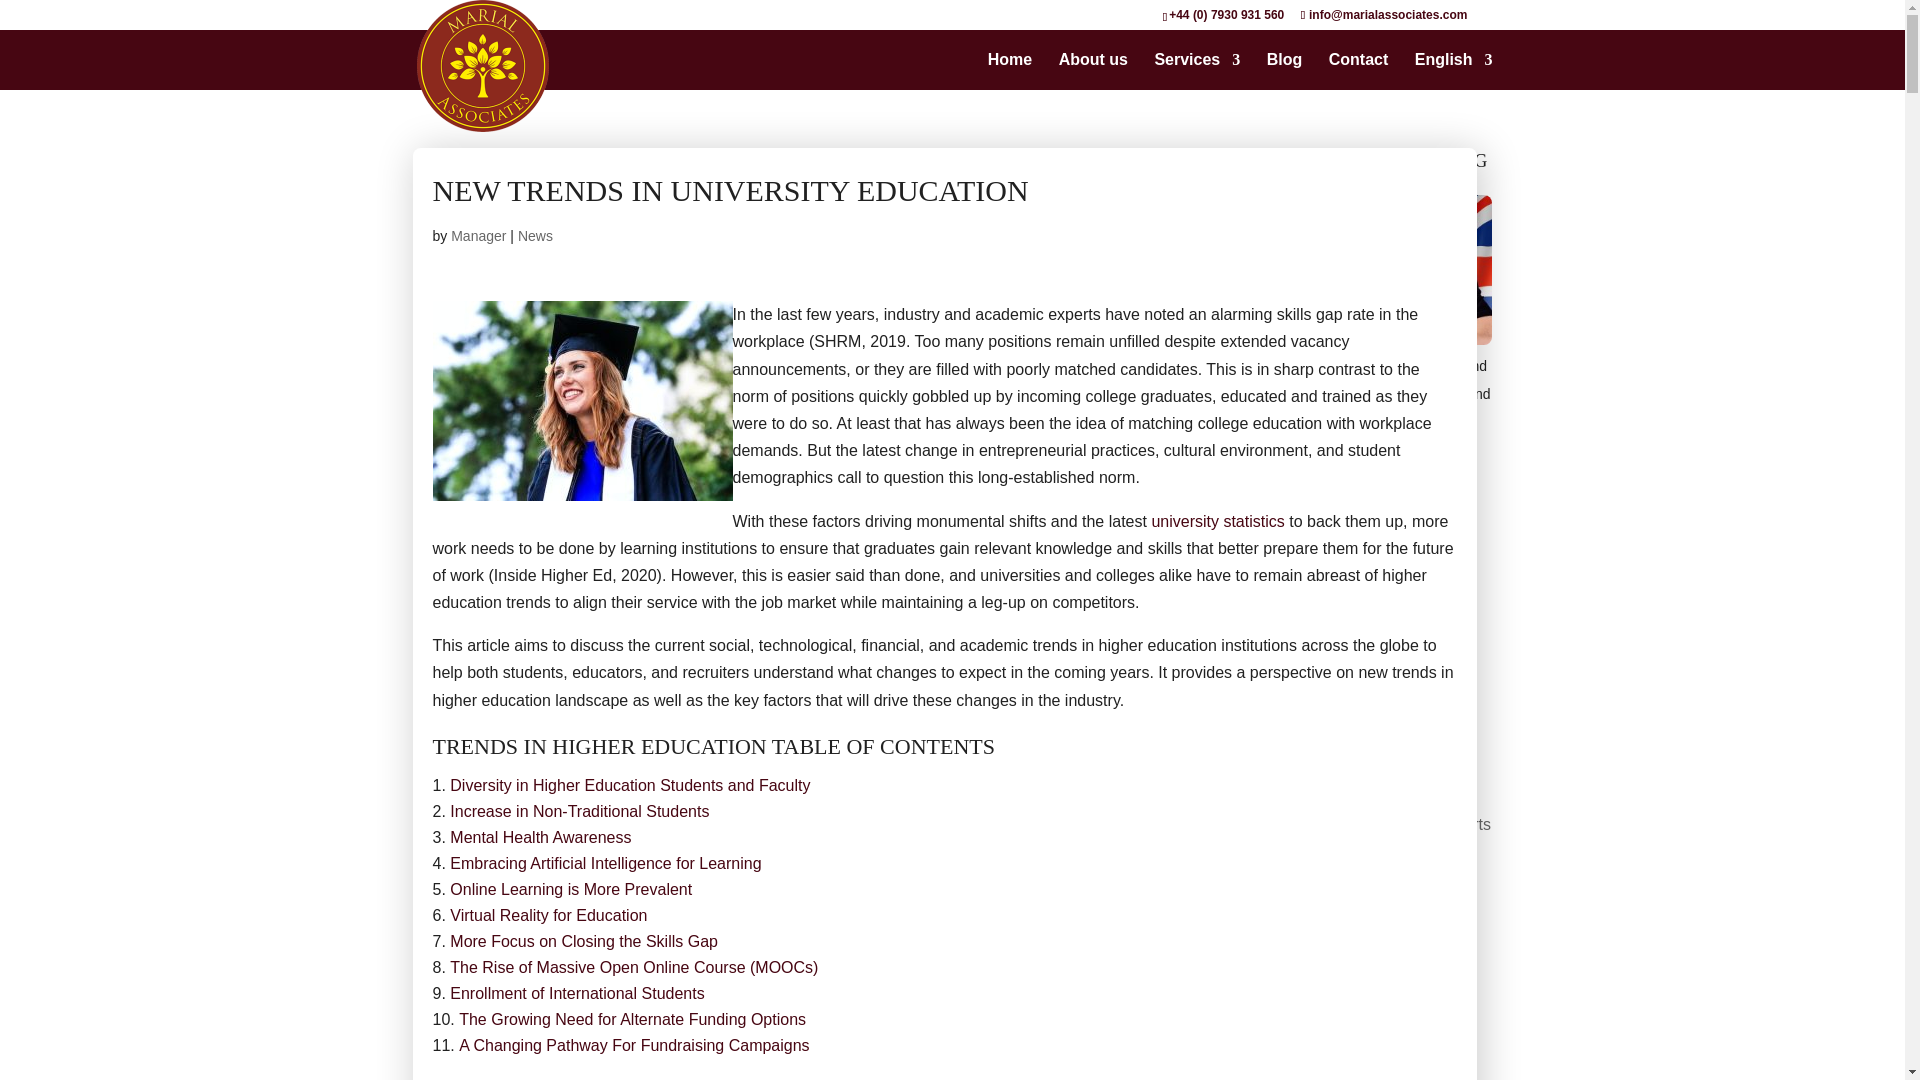 This screenshot has height=1080, width=1920. Describe the element at coordinates (548, 916) in the screenshot. I see `Virtual Reality for Education` at that location.